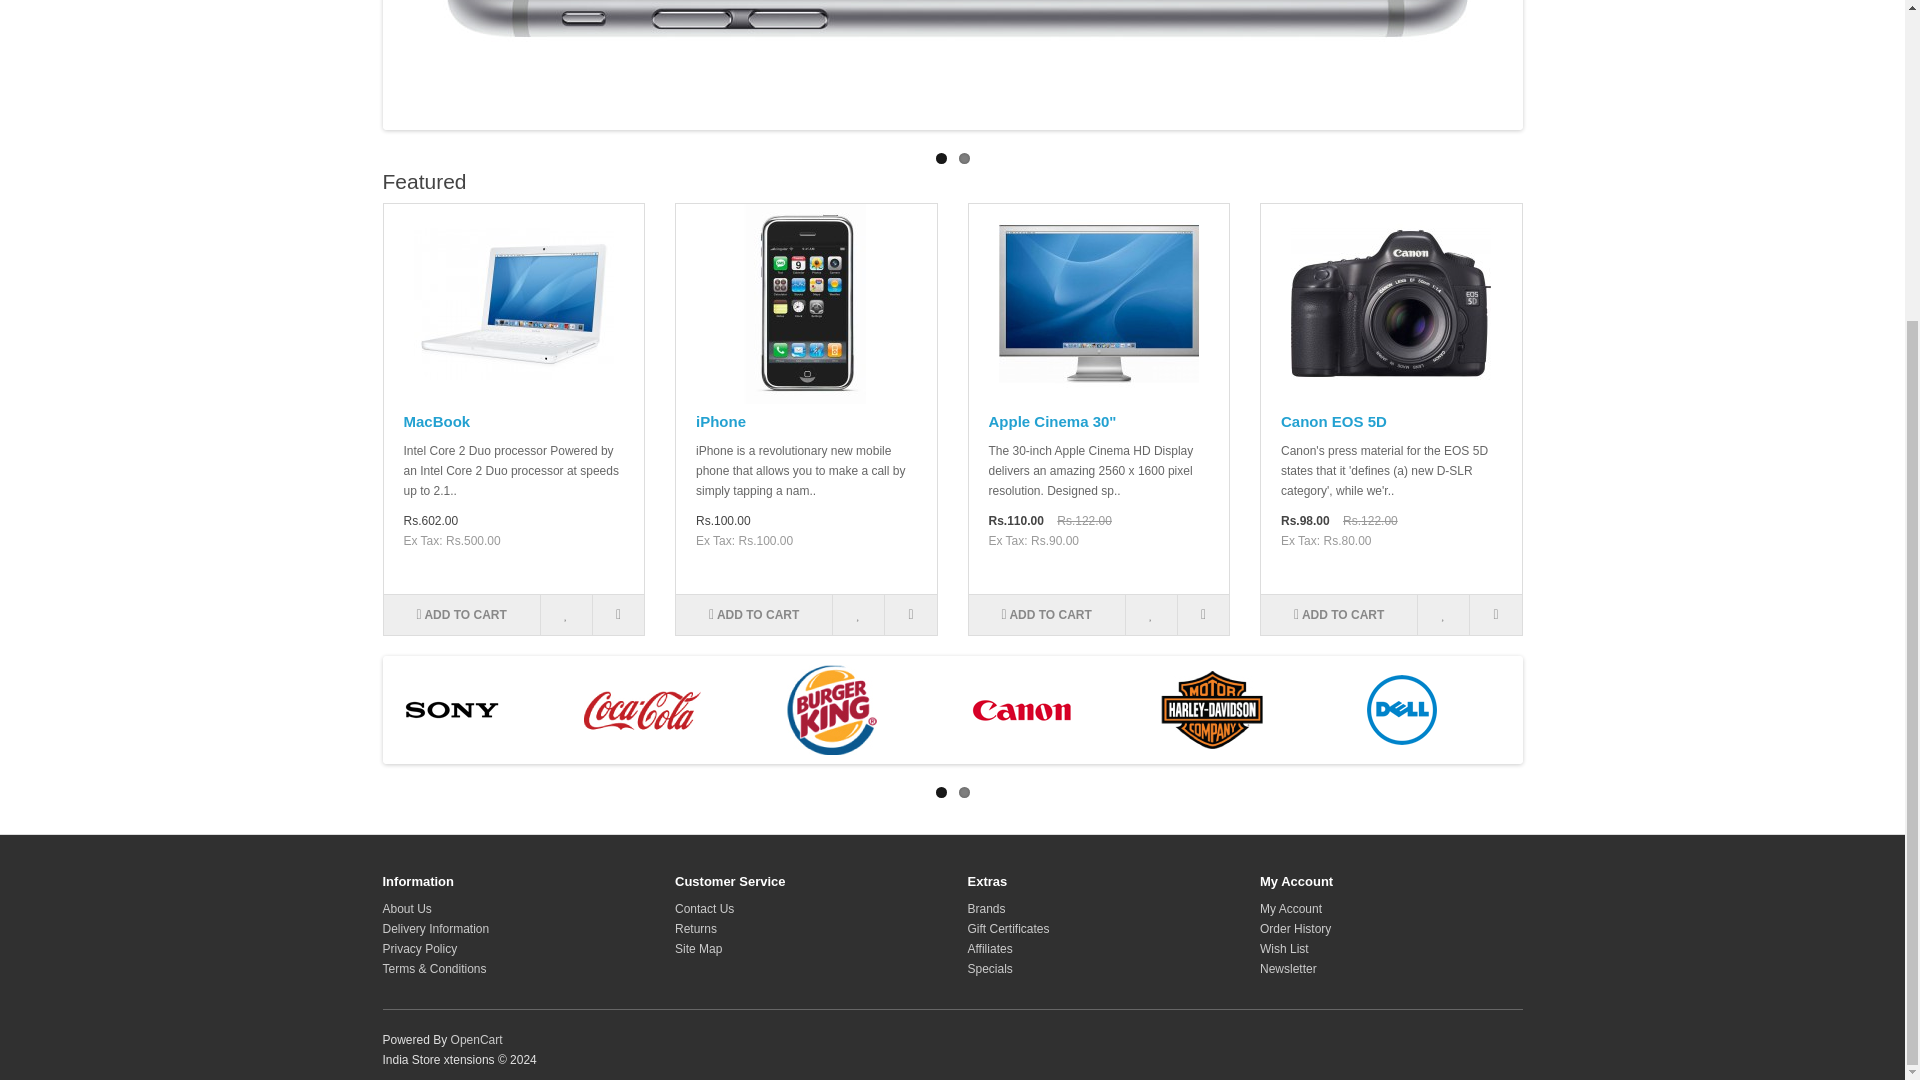 This screenshot has width=1920, height=1080. I want to click on Apple Cinema 30", so click(1098, 304).